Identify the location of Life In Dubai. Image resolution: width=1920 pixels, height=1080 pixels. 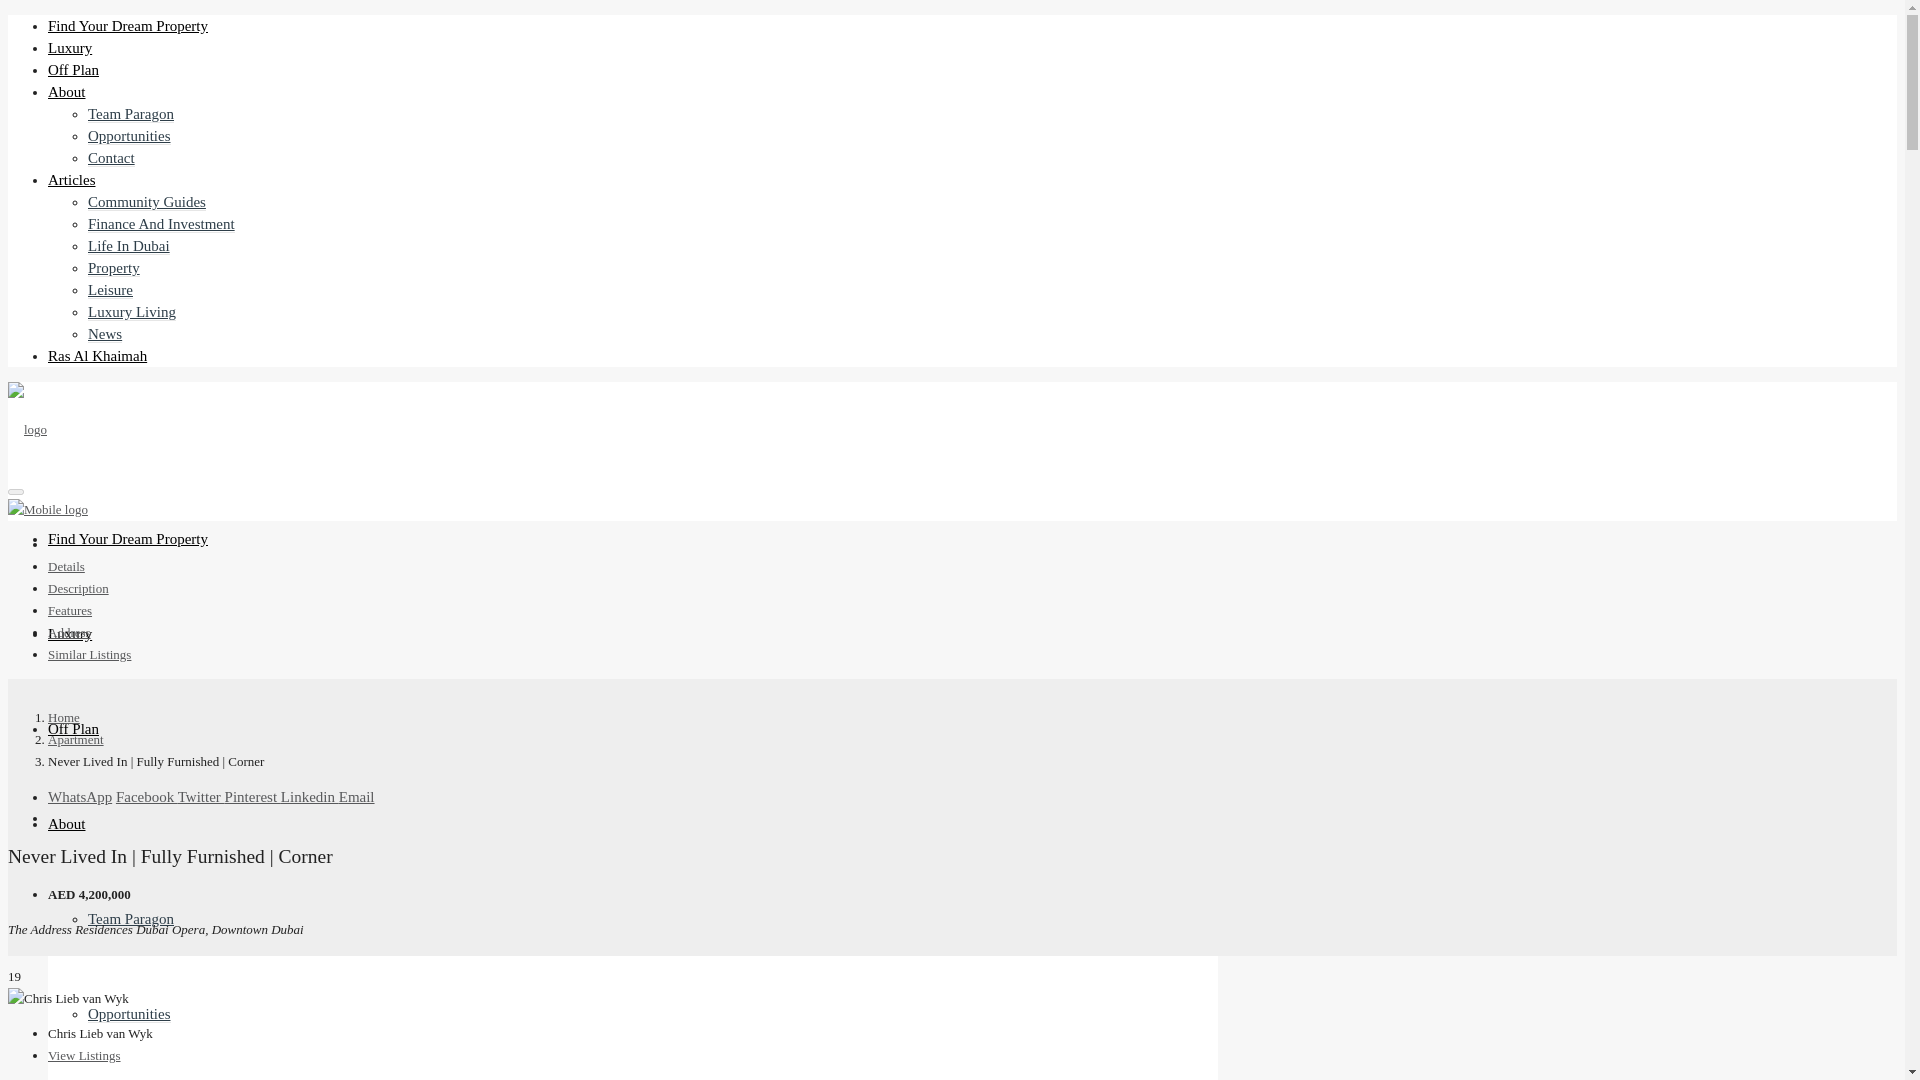
(129, 246).